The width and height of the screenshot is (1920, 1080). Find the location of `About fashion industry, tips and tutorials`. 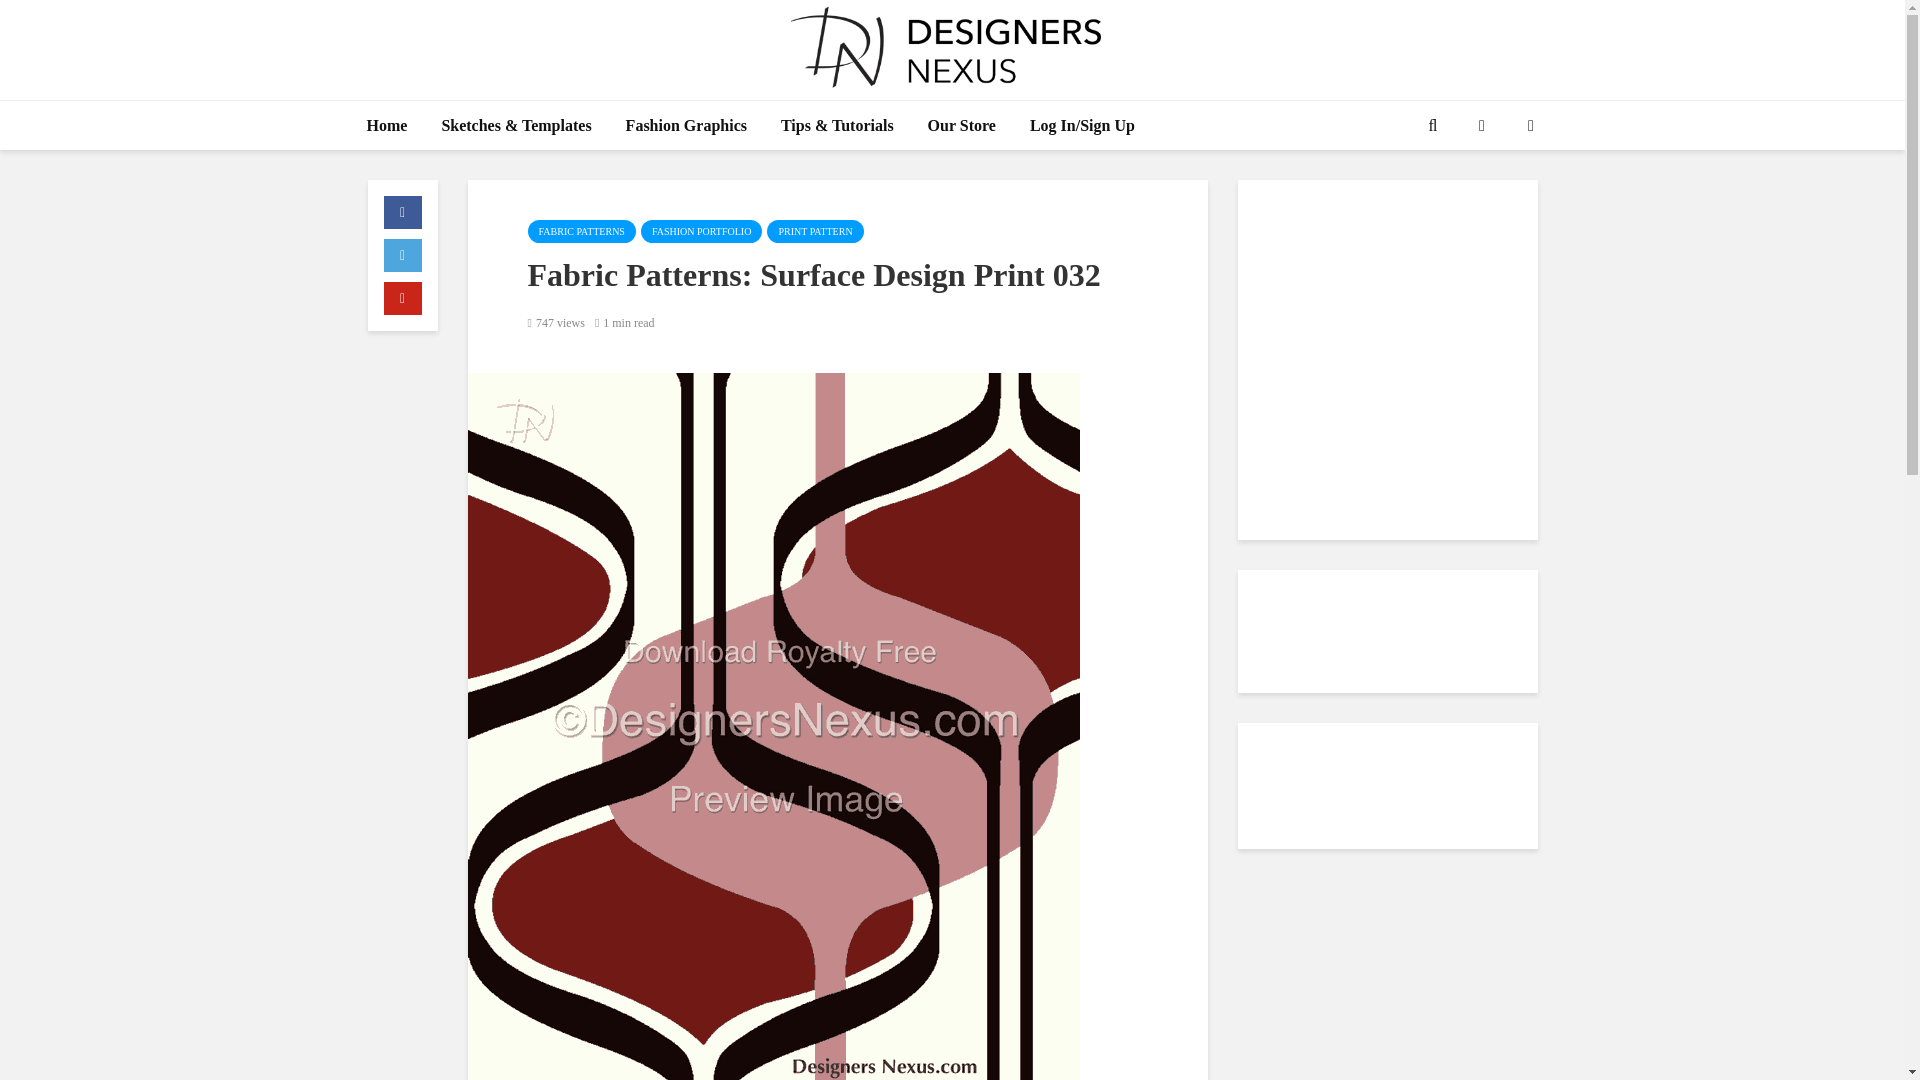

About fashion industry, tips and tutorials is located at coordinates (837, 126).